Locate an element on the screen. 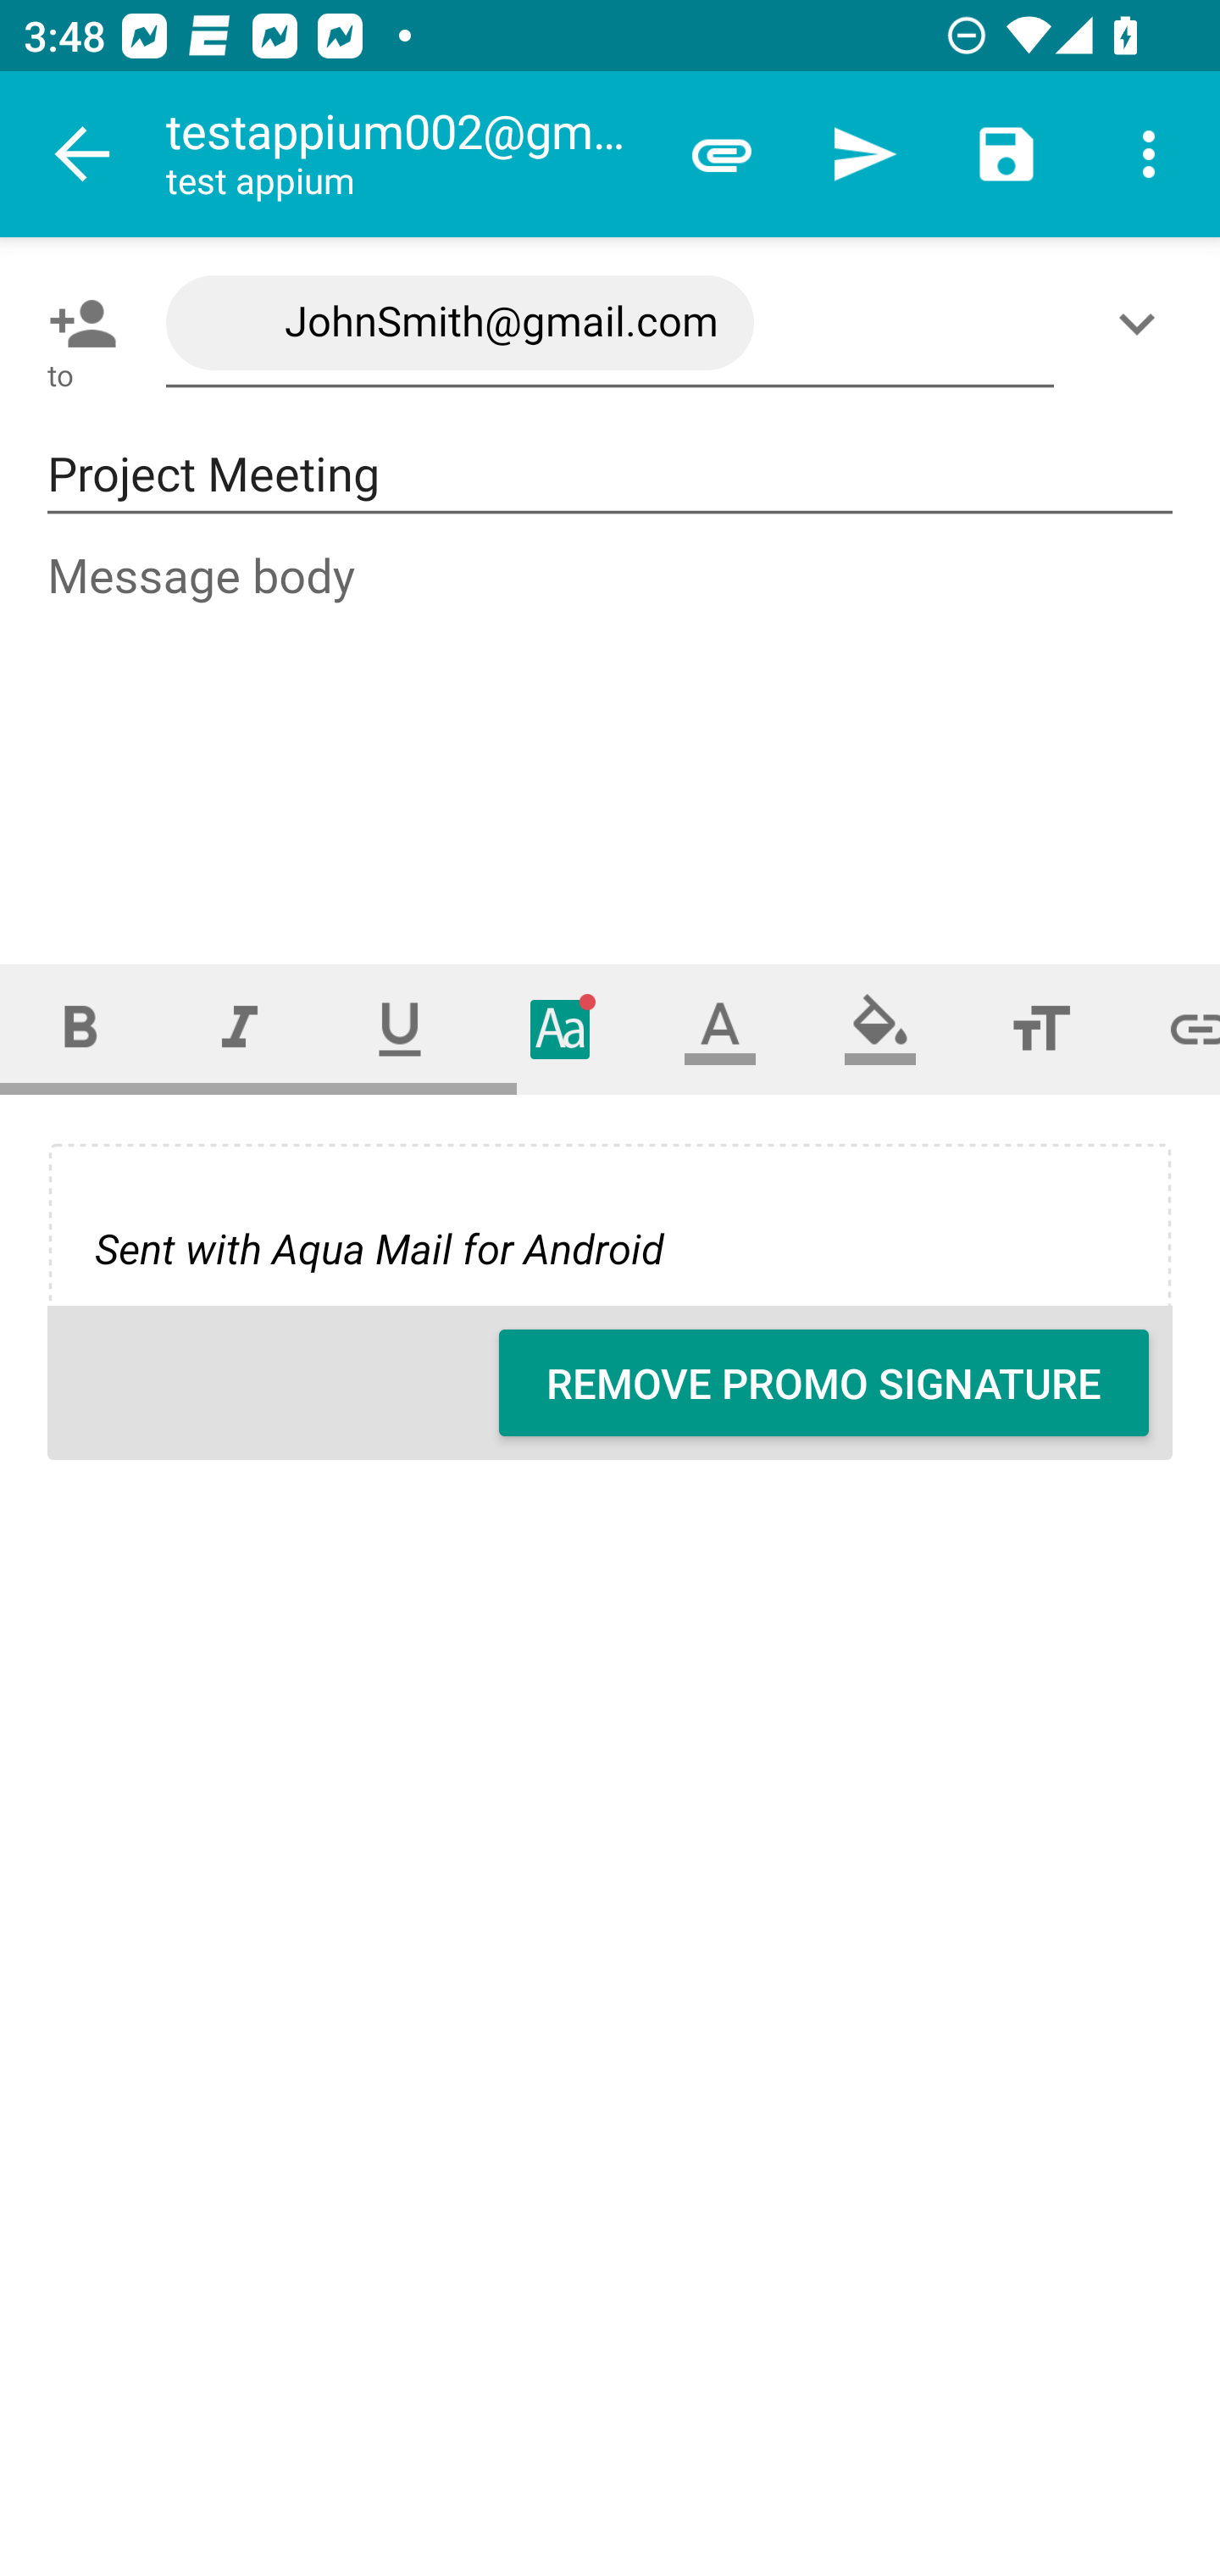  Attach is located at coordinates (722, 154).